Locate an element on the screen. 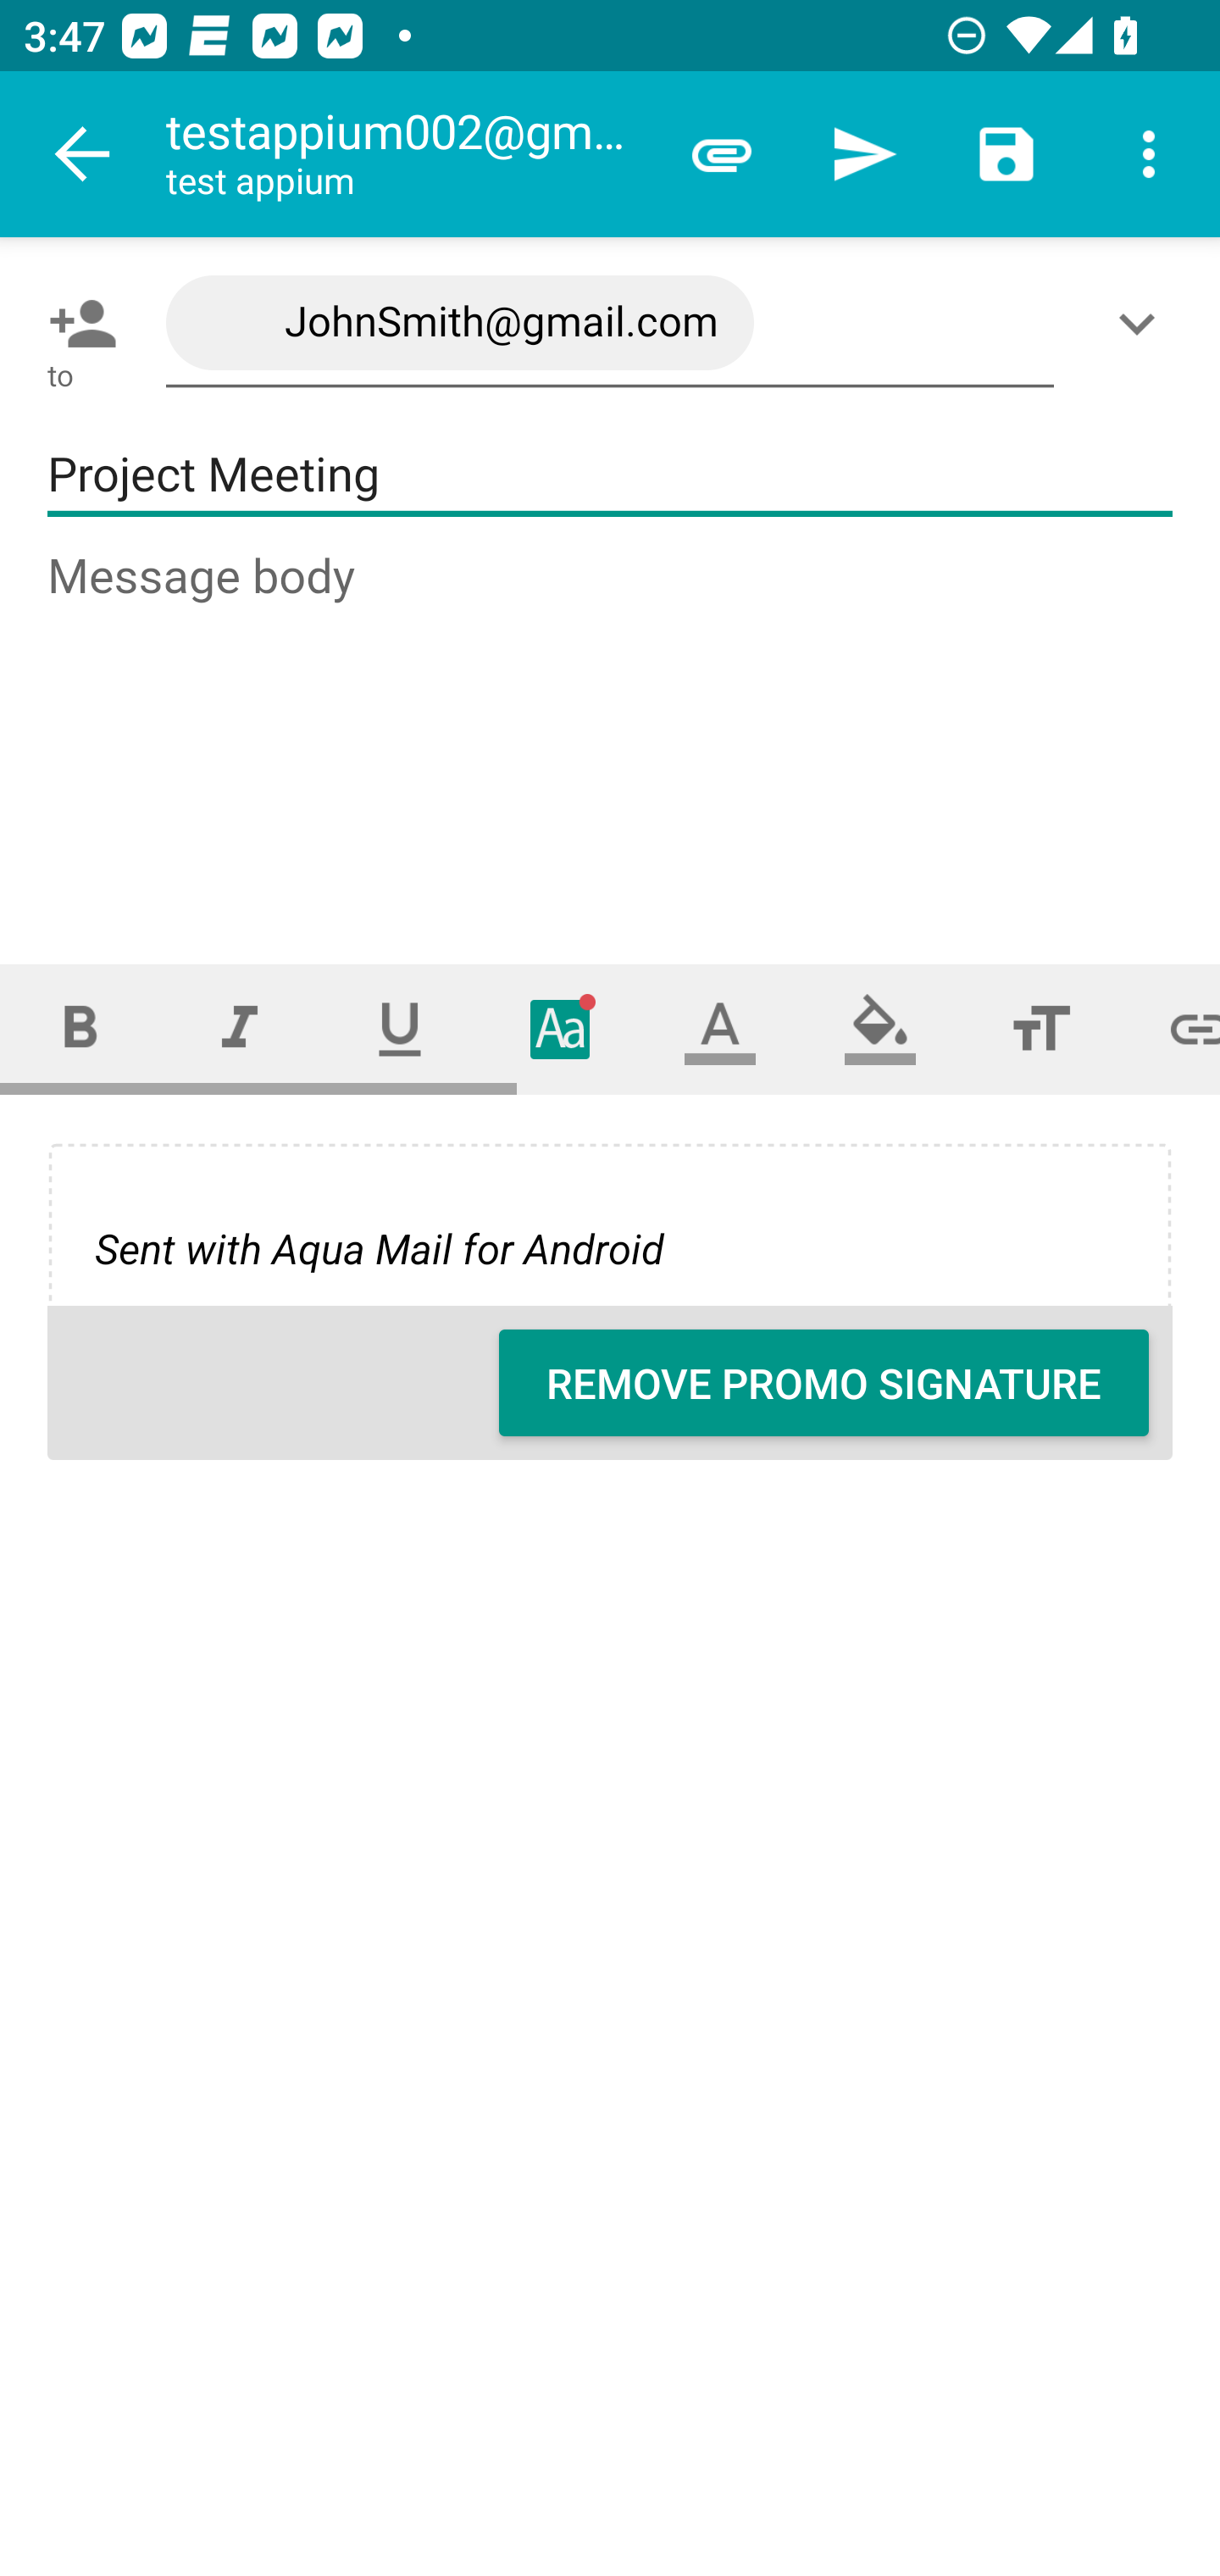 This screenshot has height=2576, width=1220. Save is located at coordinates (1006, 154).